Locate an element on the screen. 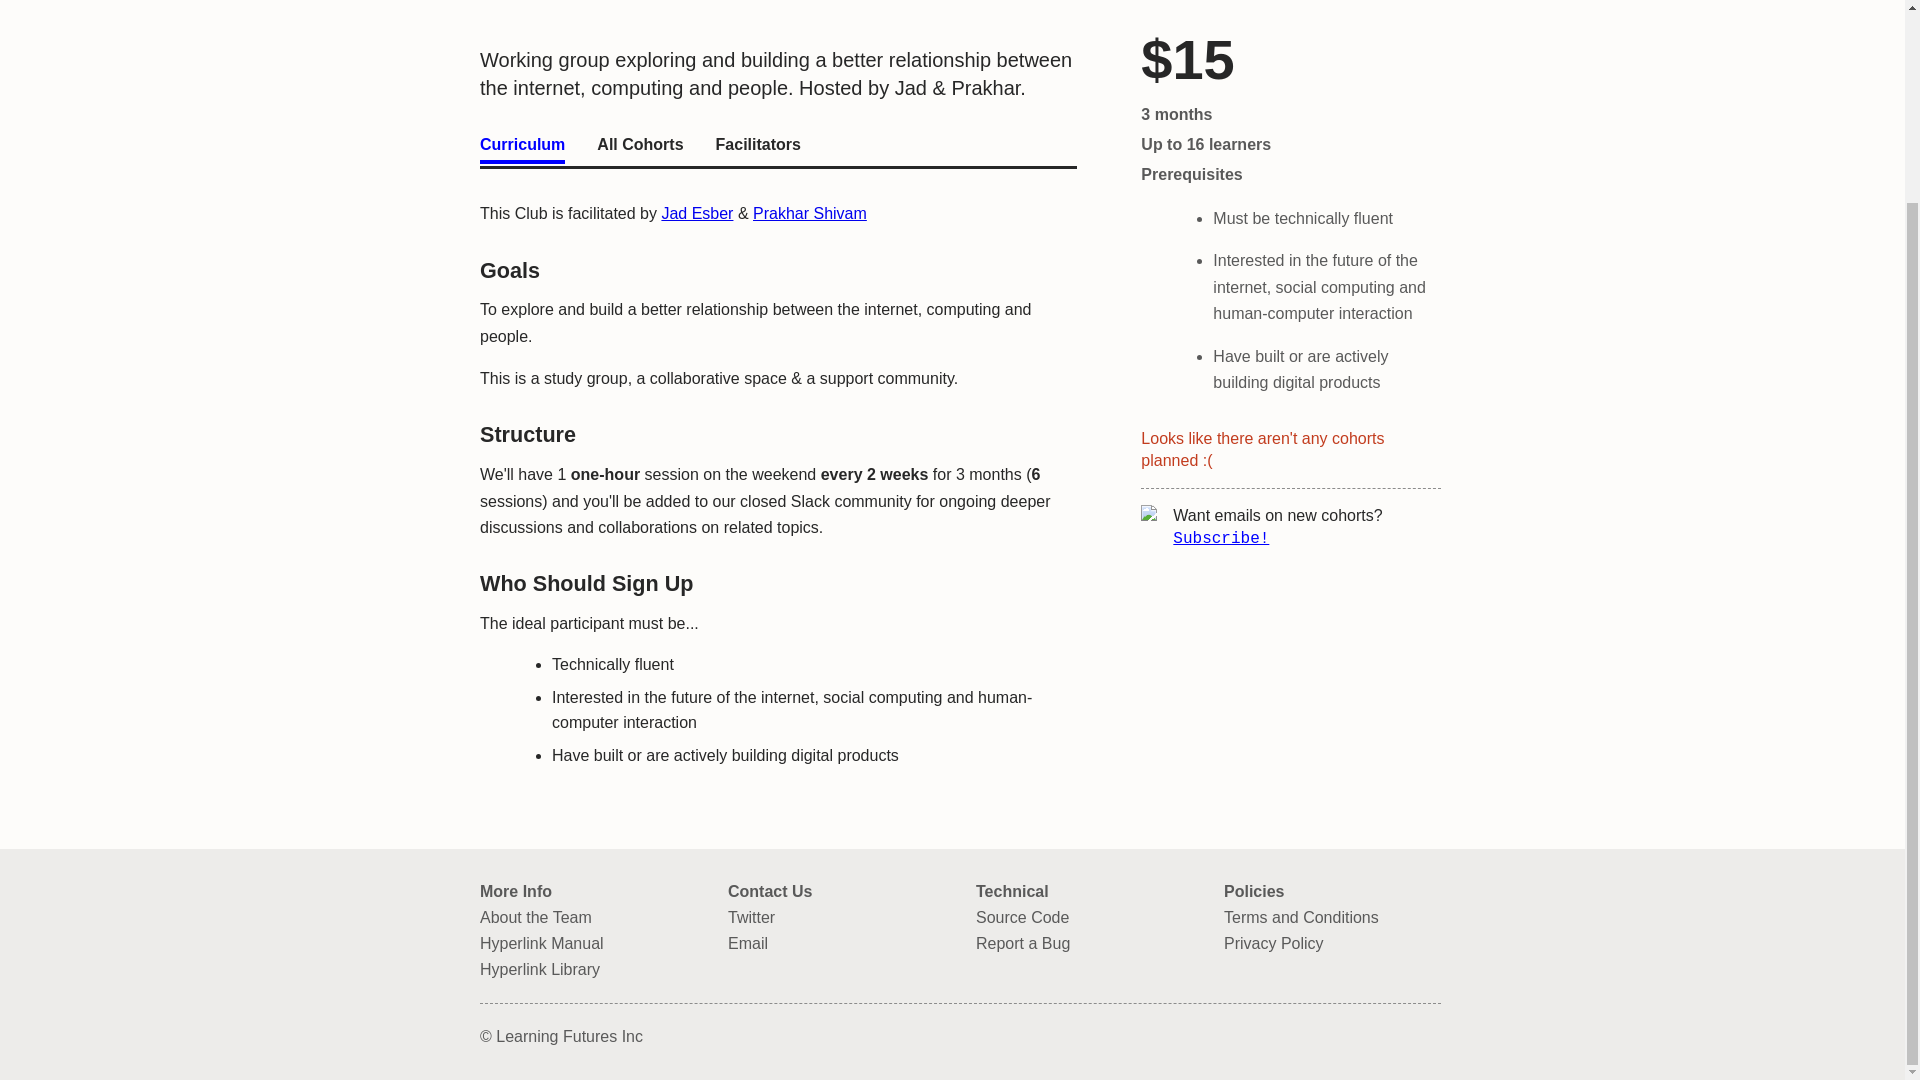  Curriculum is located at coordinates (522, 148).